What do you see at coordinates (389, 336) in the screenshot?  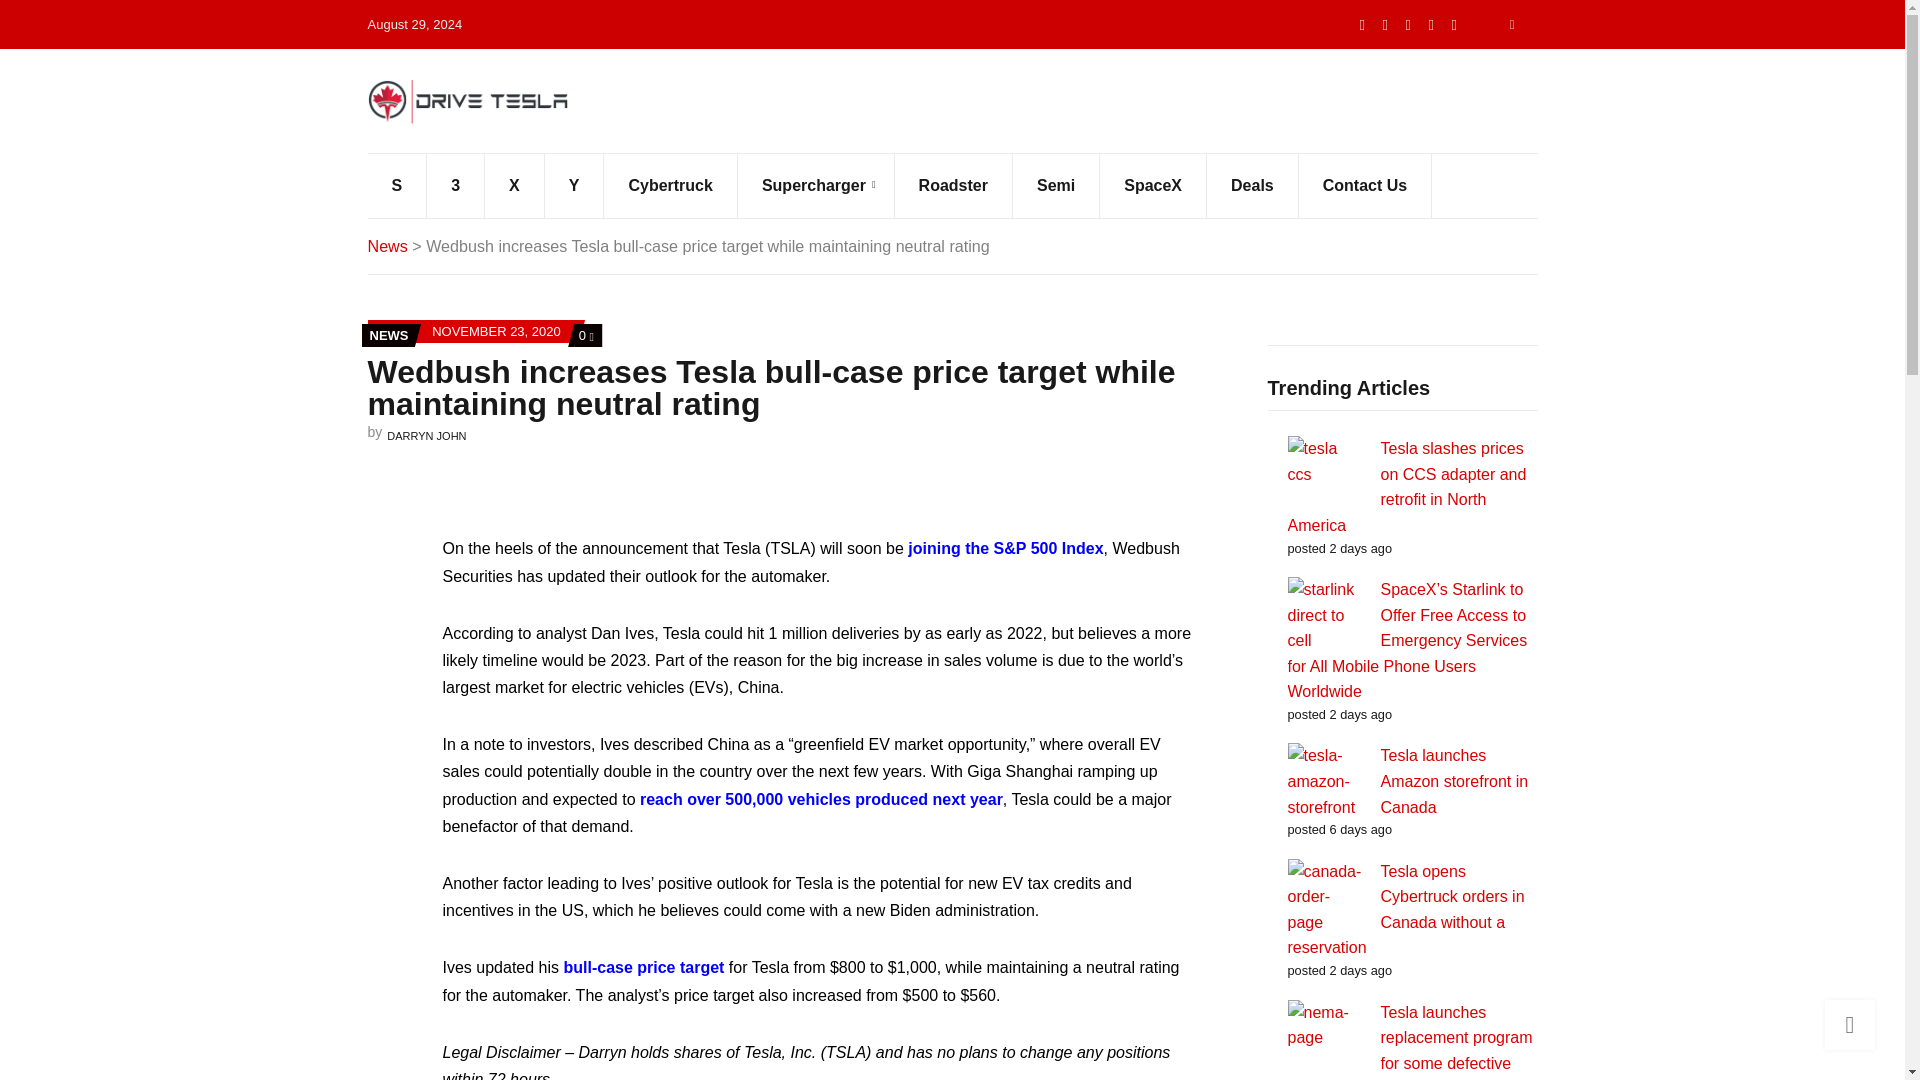 I see `NEWS` at bounding box center [389, 336].